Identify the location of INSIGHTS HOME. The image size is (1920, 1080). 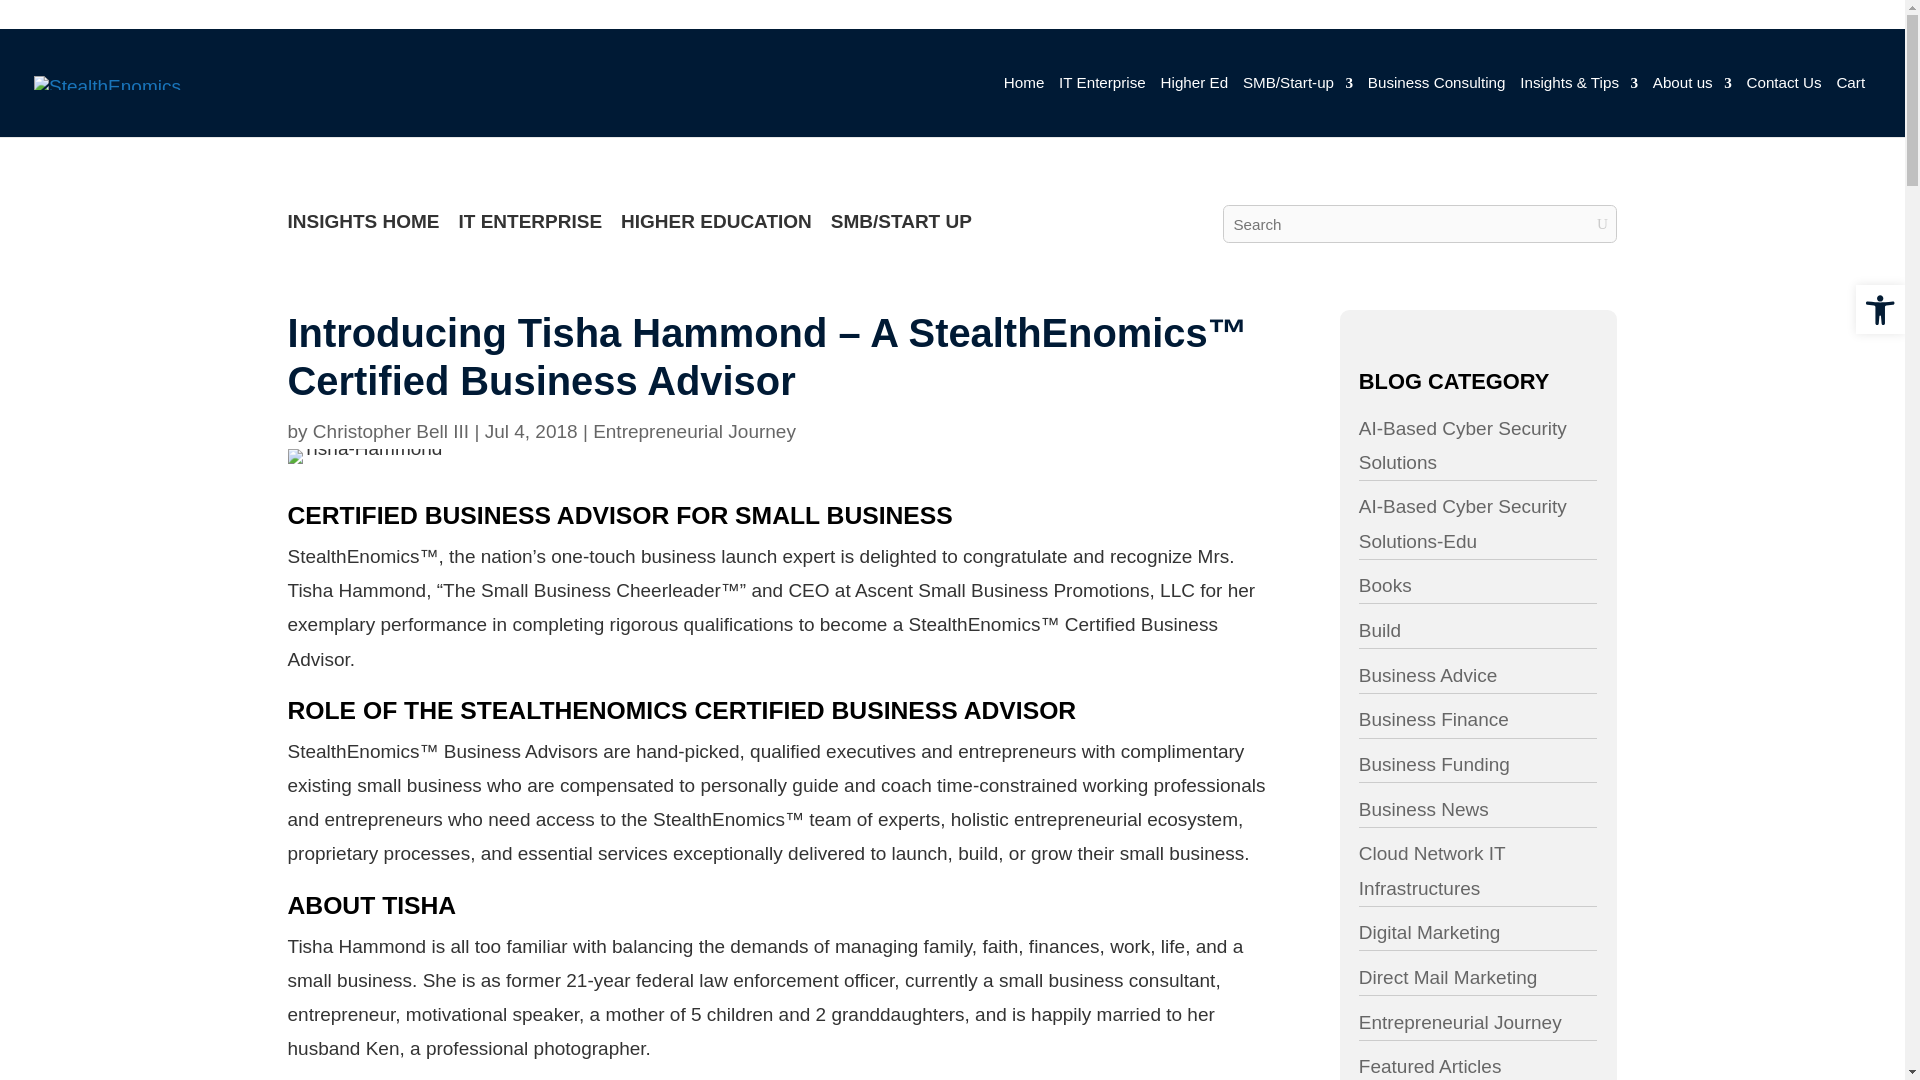
(382, 233).